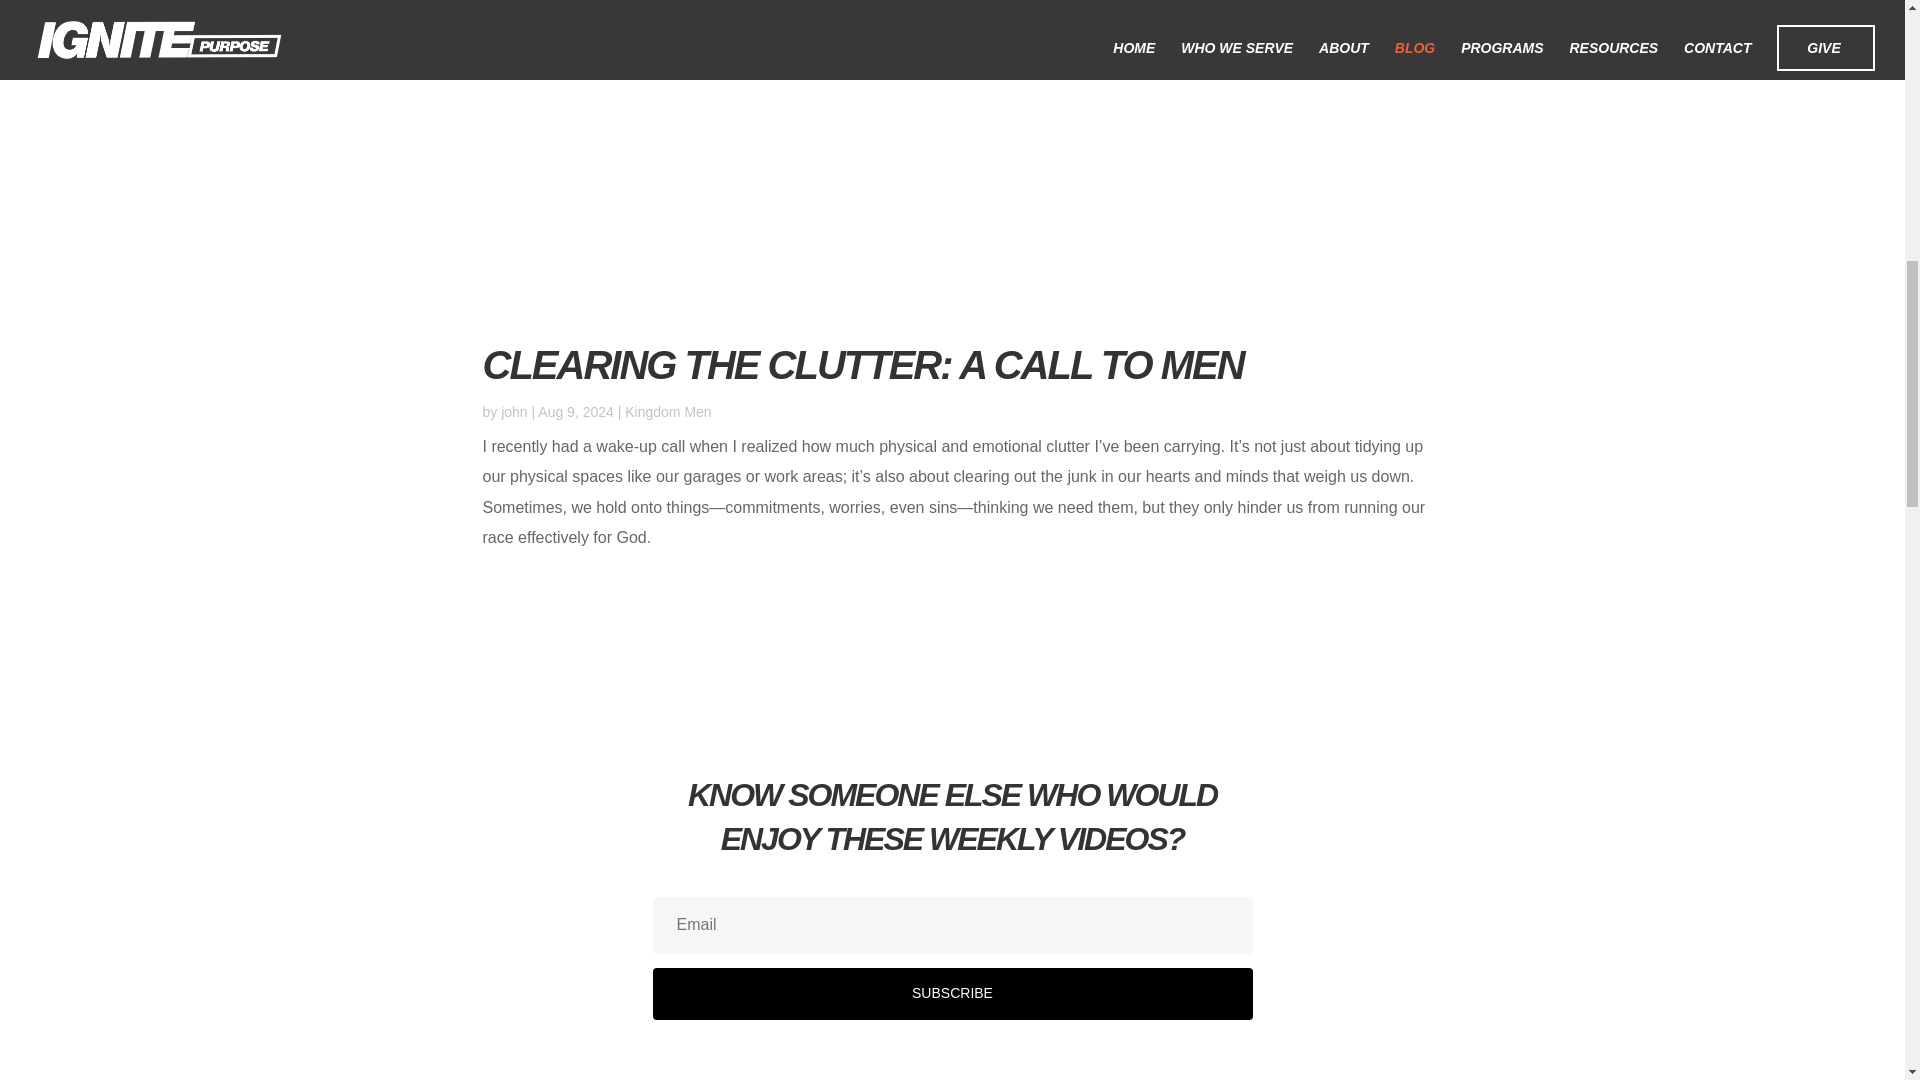  I want to click on CLEARING THE CLUTTER: A CALL TO MEN, so click(862, 364).